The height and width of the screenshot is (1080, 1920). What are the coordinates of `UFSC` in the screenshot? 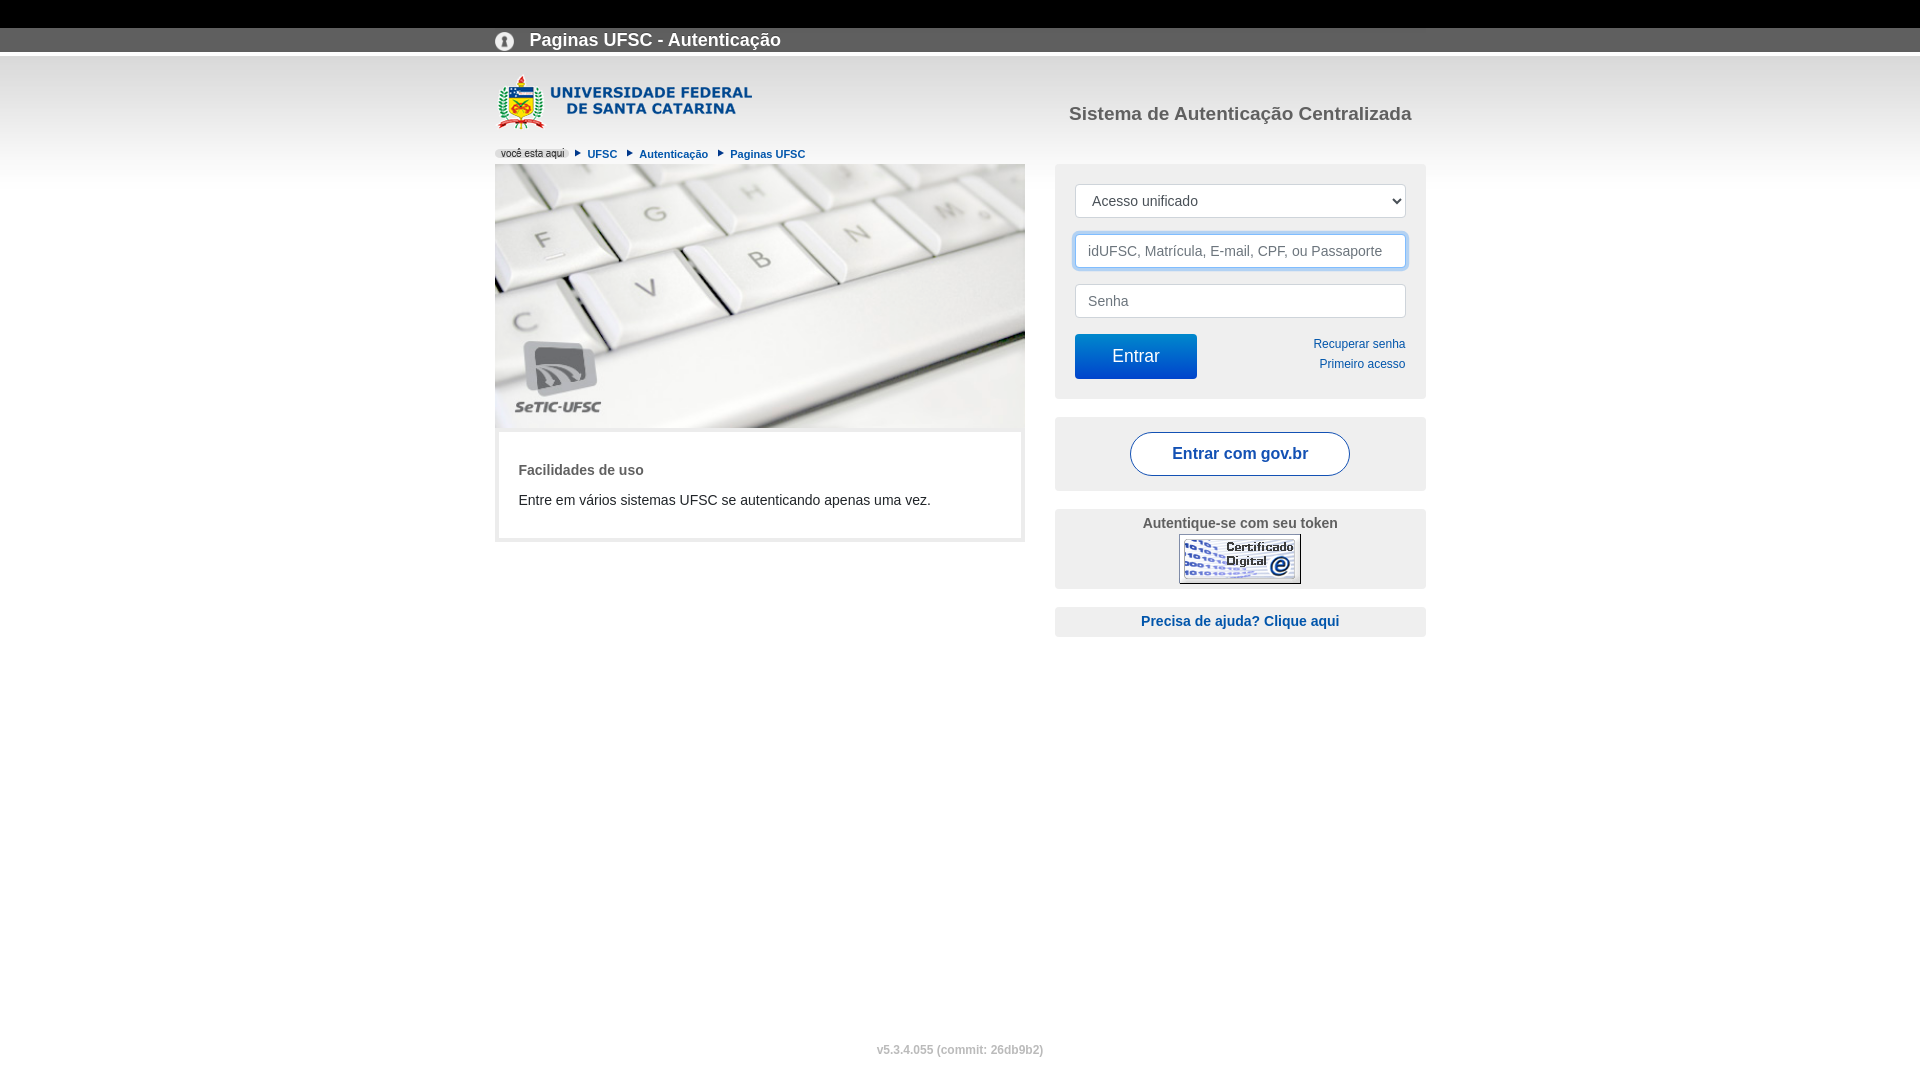 It's located at (602, 154).